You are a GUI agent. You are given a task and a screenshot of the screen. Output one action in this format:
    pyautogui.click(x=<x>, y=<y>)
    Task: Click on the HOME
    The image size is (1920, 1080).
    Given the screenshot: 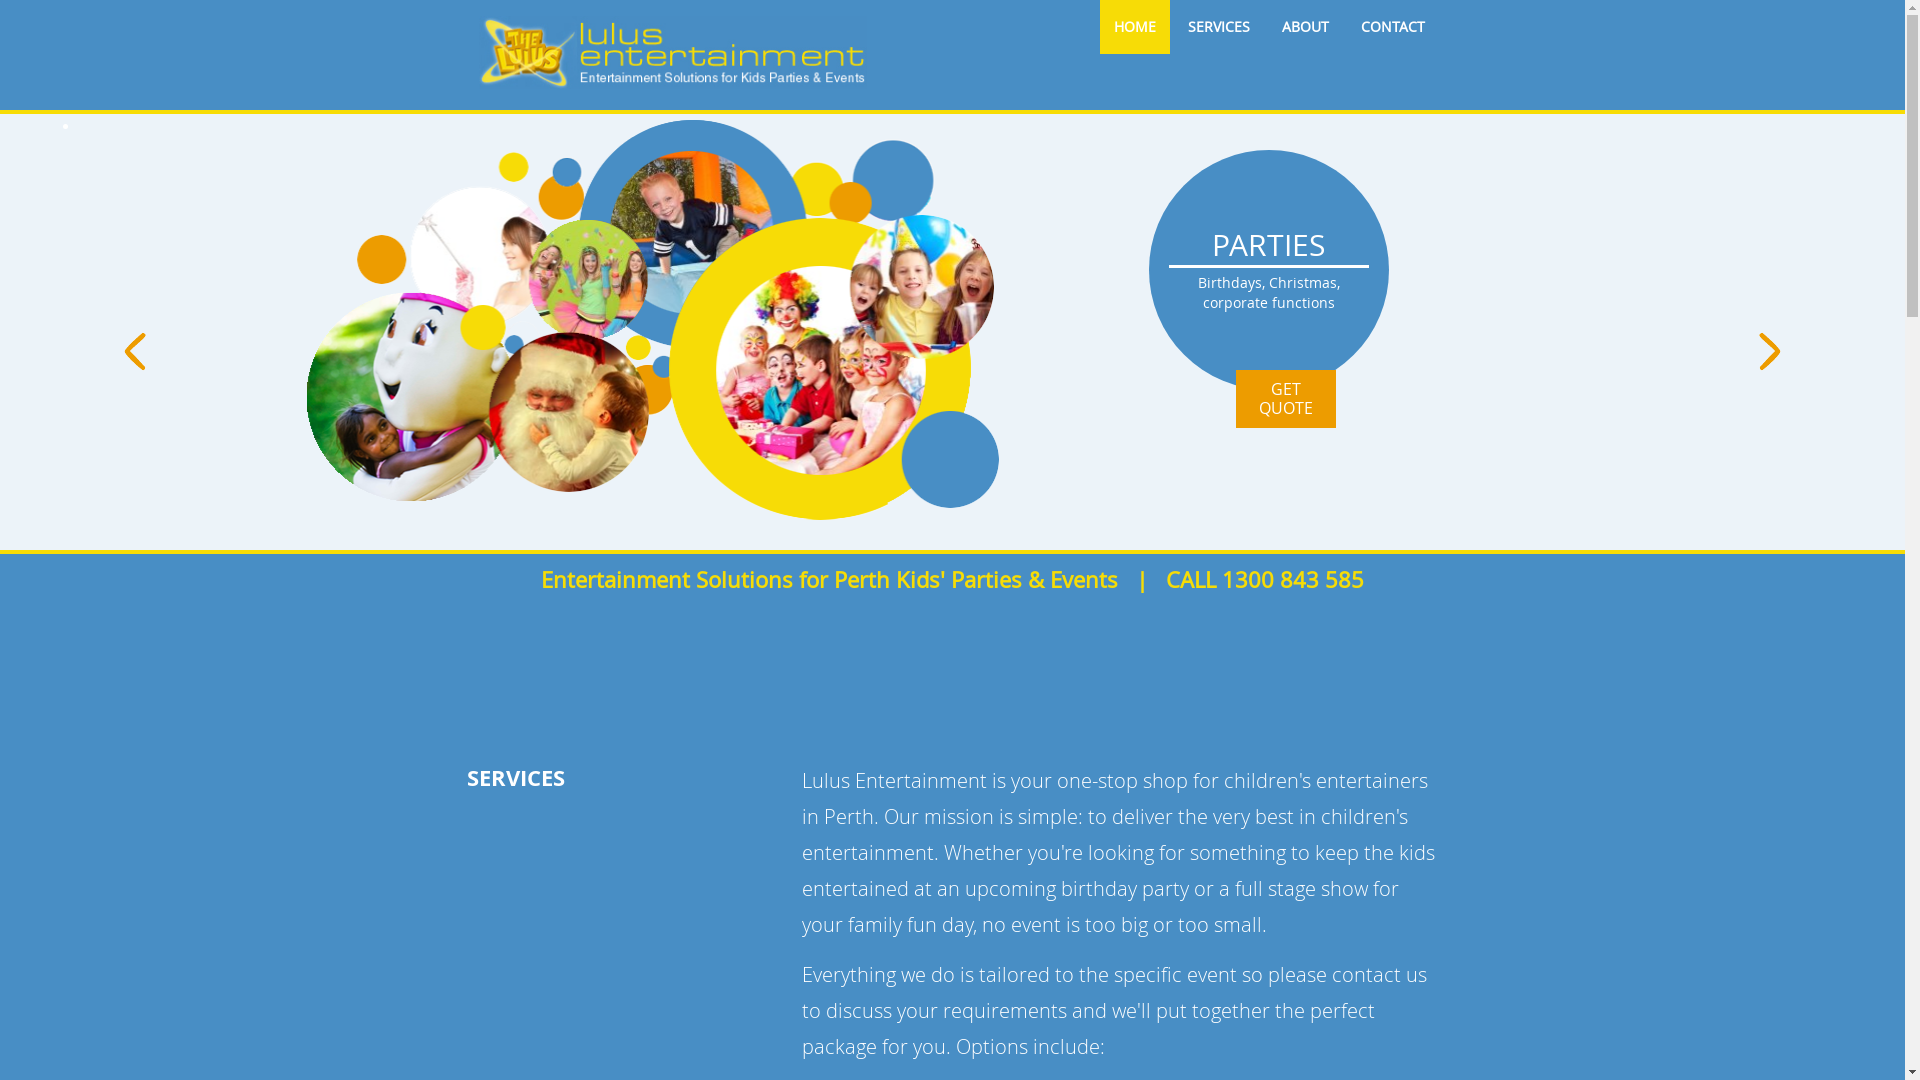 What is the action you would take?
    pyautogui.click(x=1135, y=27)
    